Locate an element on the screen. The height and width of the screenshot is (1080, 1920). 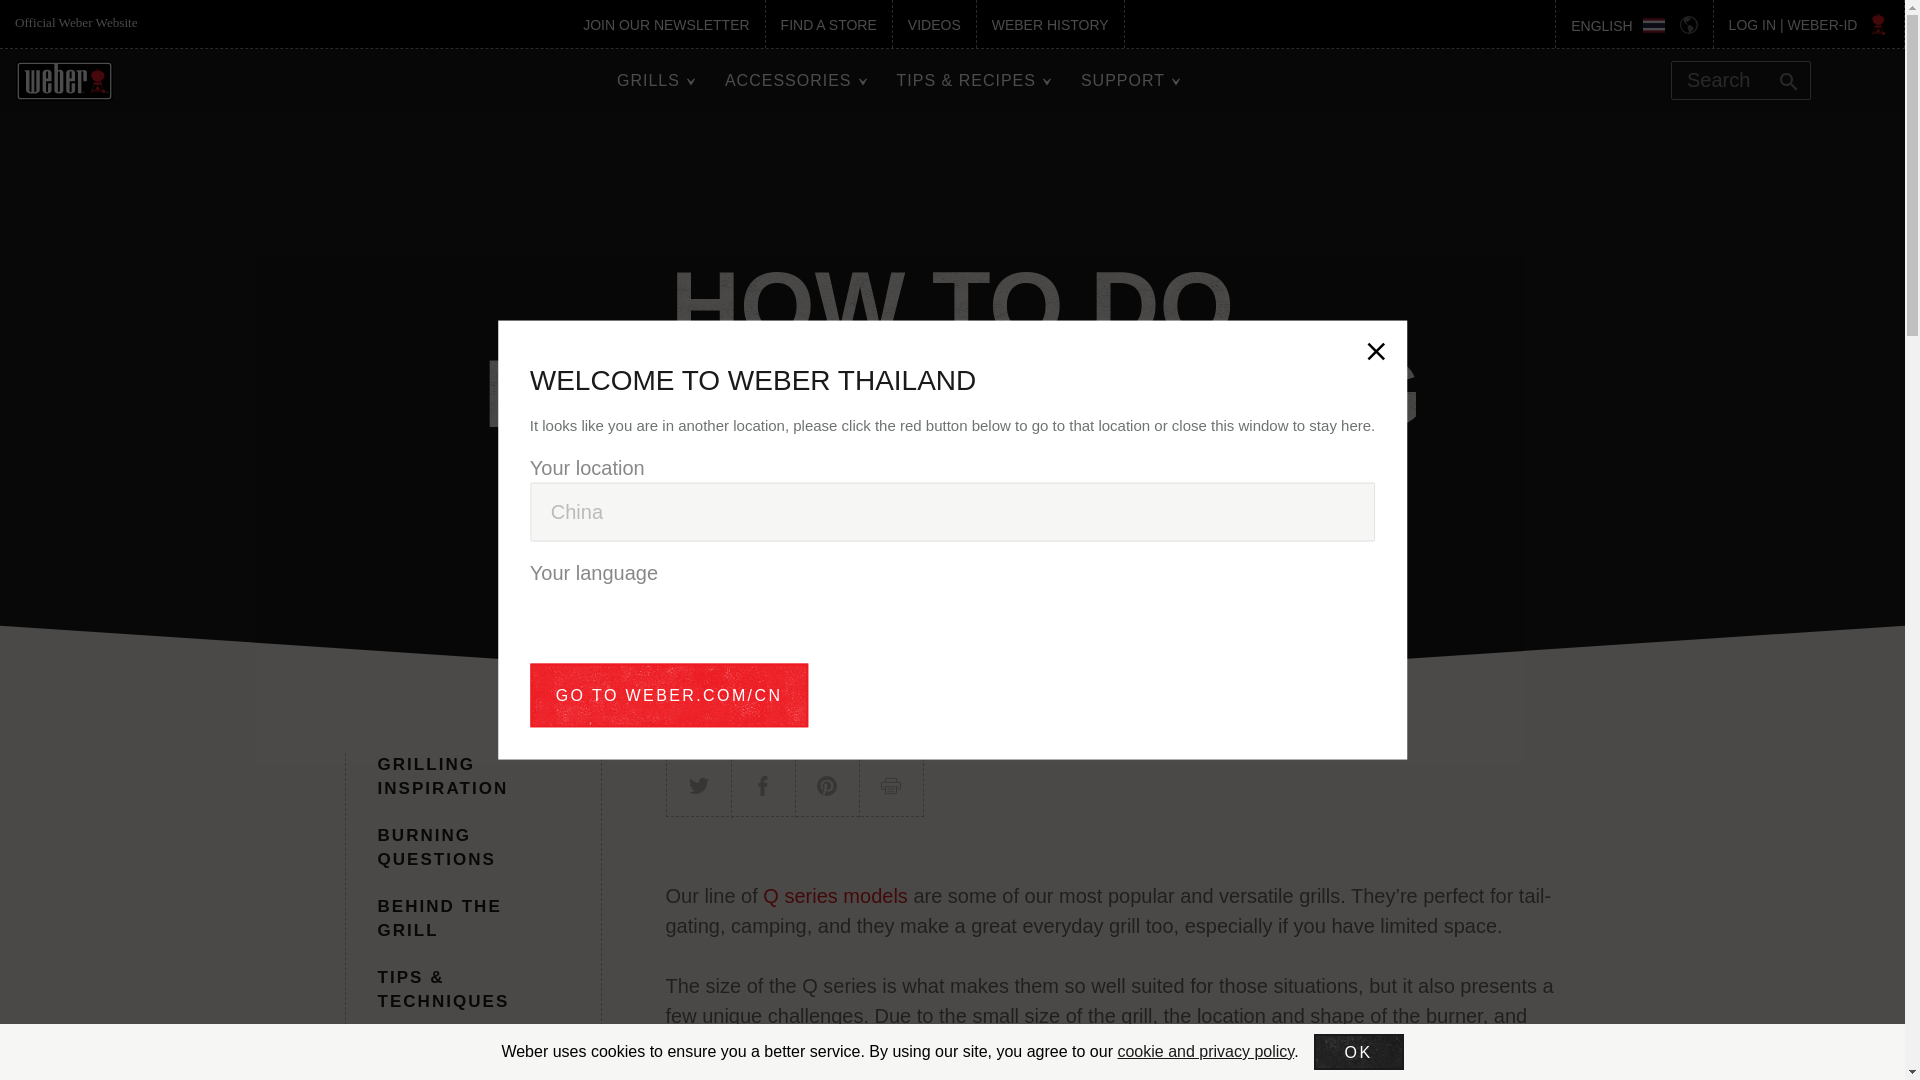
Newsletter is located at coordinates (666, 24).